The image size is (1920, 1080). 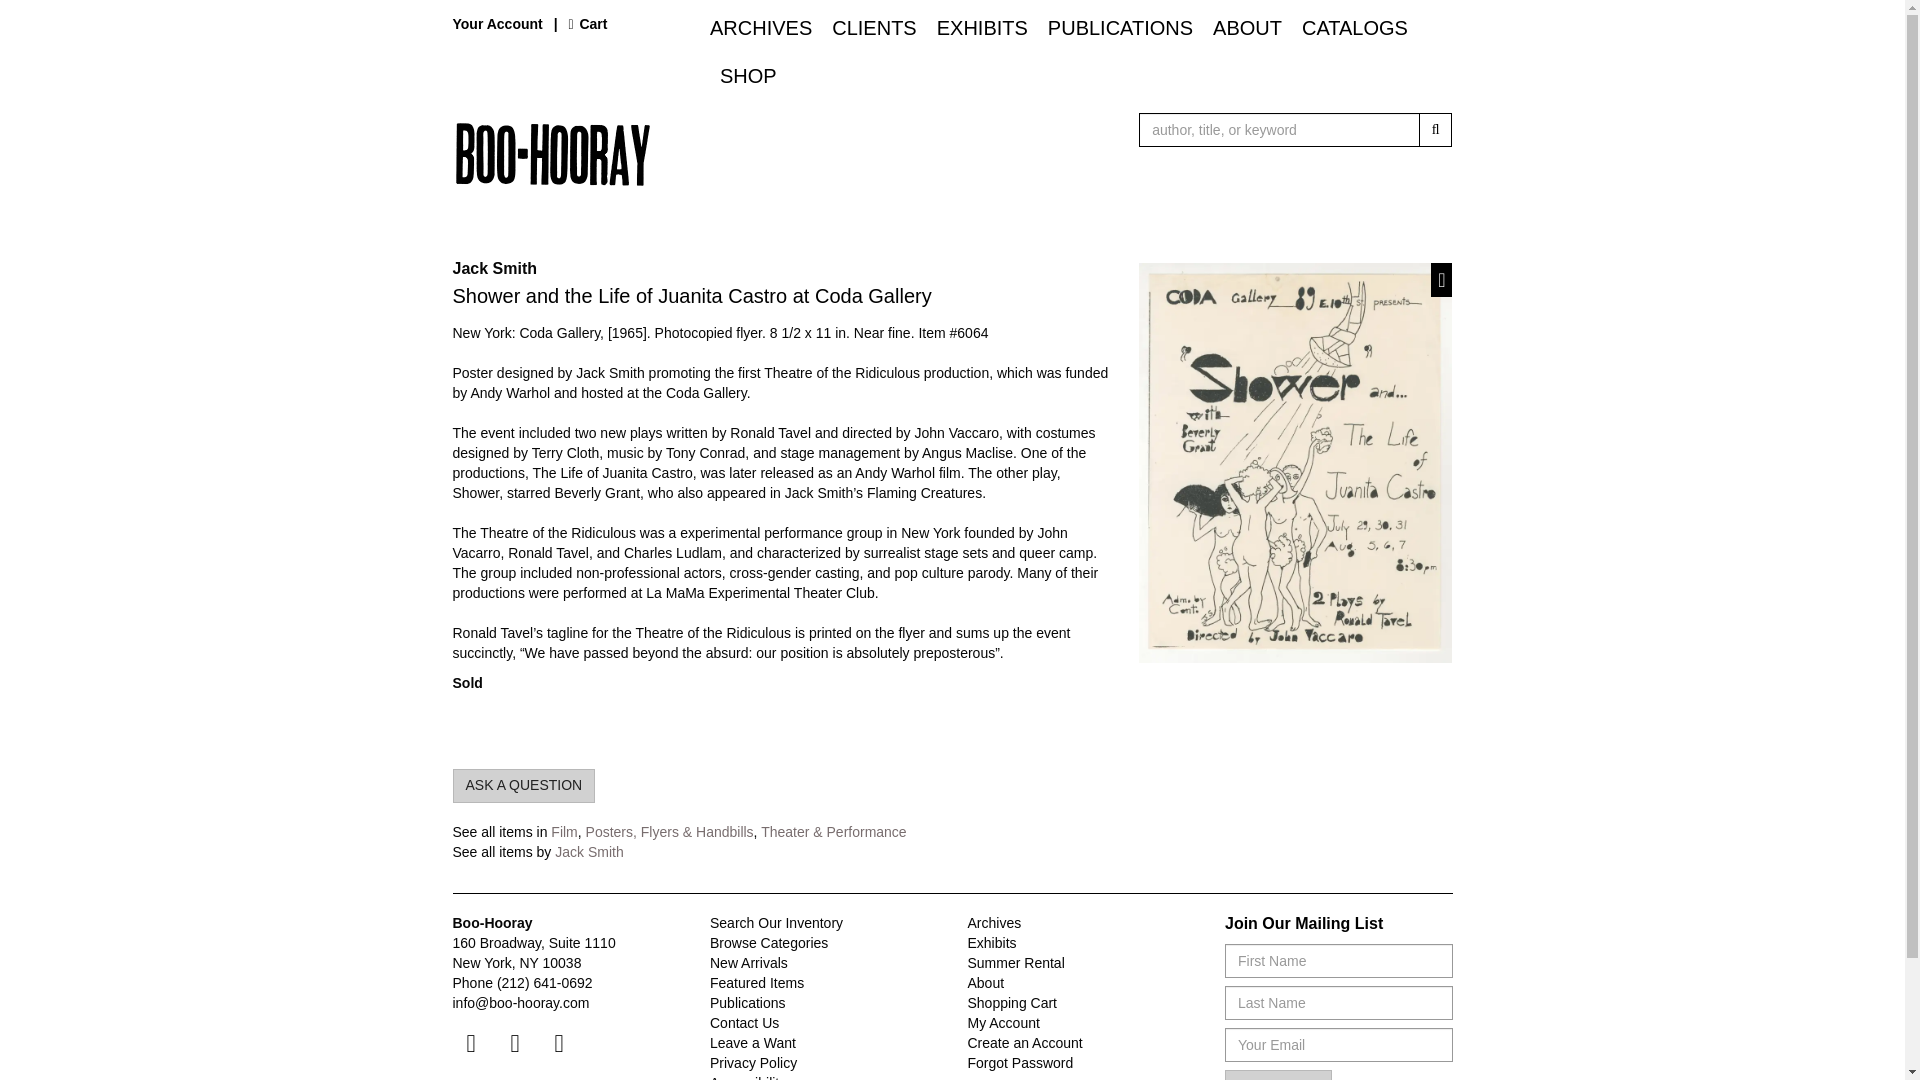 I want to click on ASK A QUESTION, so click(x=523, y=786).